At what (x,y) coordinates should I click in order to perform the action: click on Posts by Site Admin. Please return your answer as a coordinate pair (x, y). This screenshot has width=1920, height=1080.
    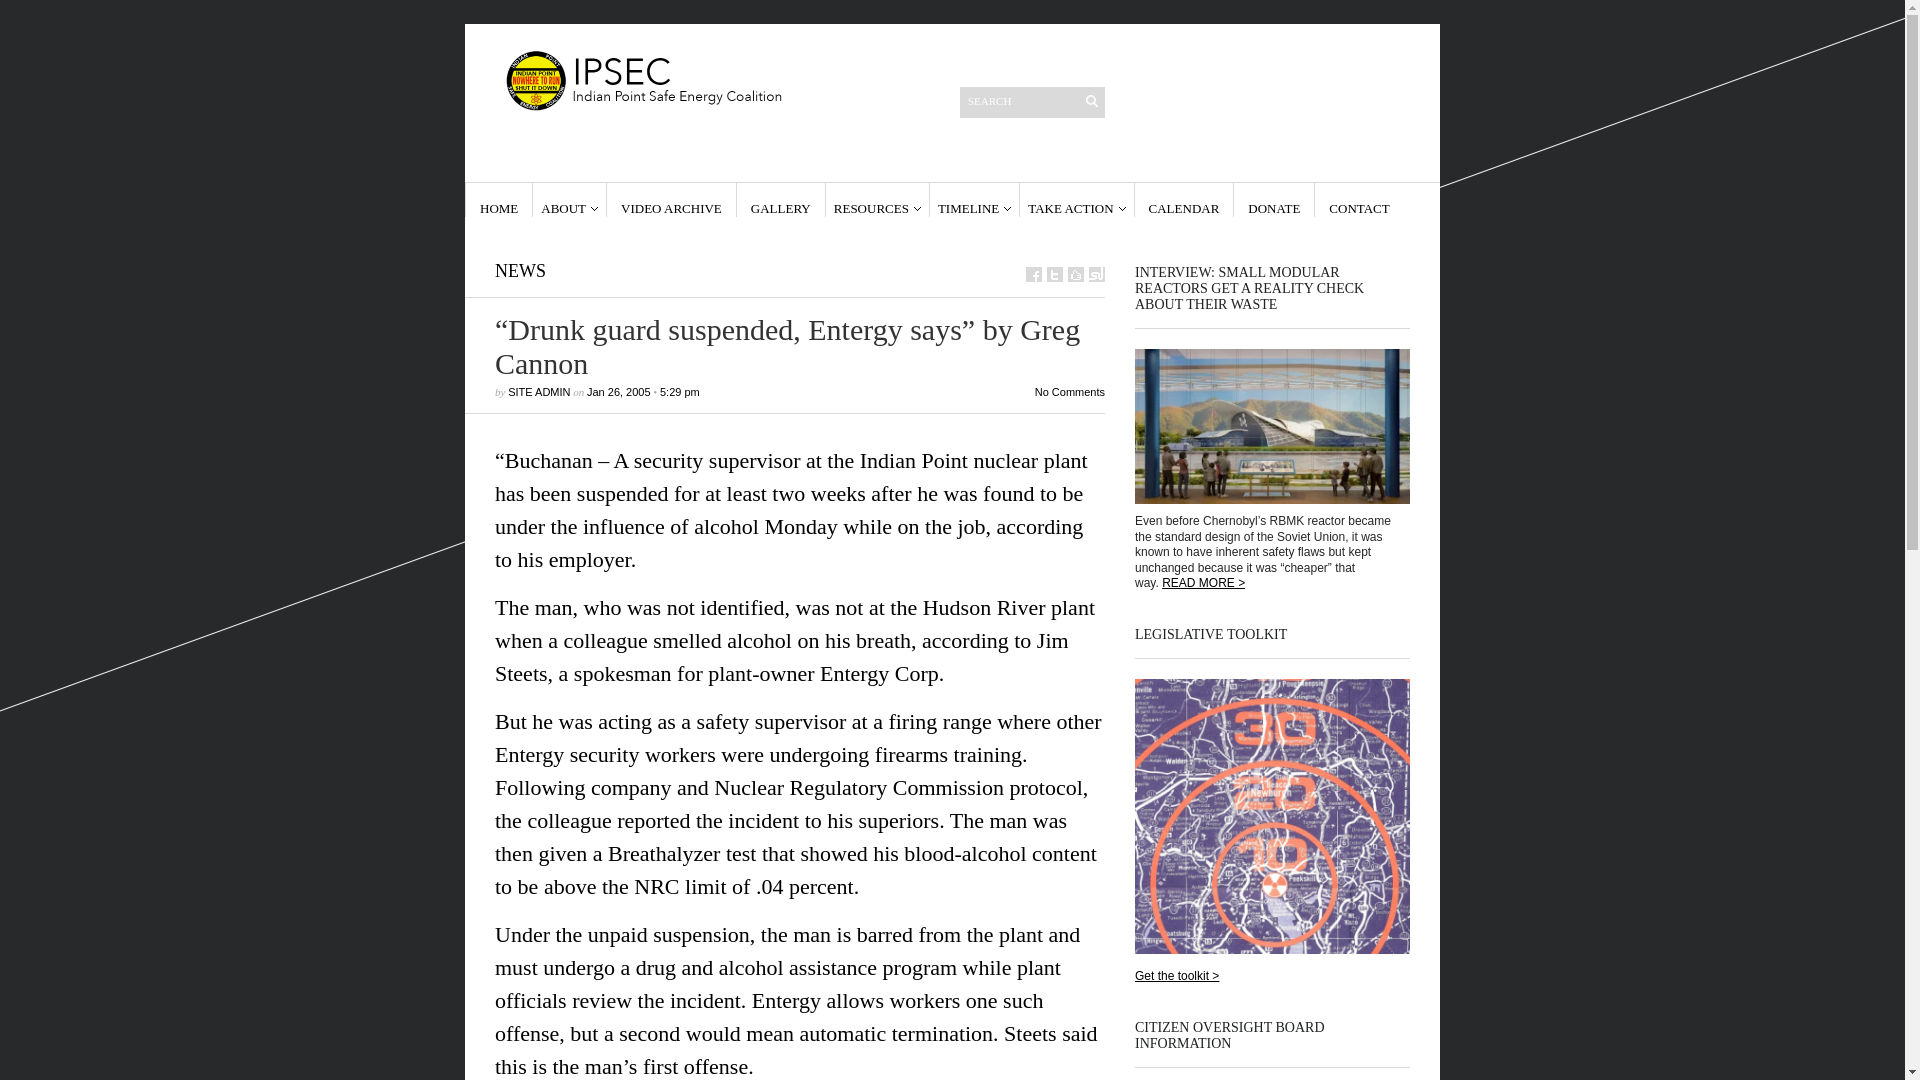
    Looking at the image, I should click on (539, 392).